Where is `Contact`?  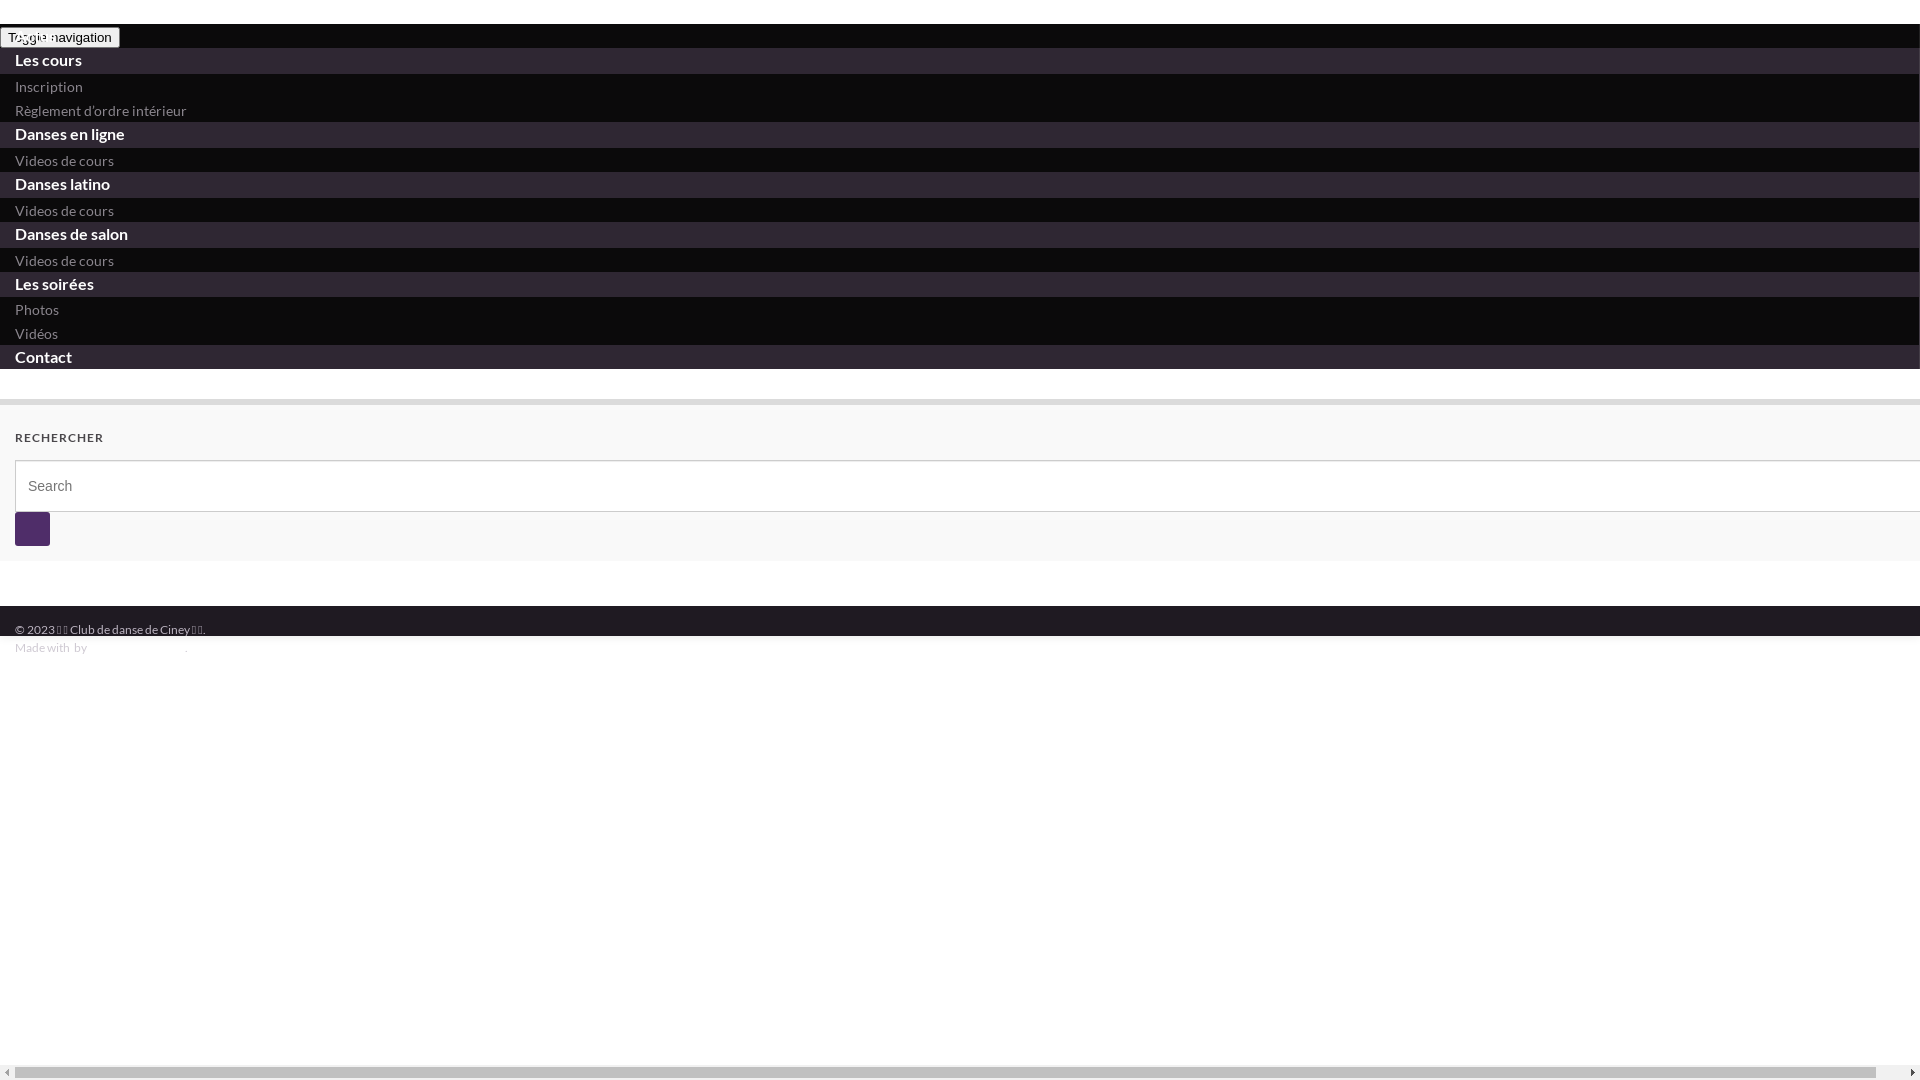
Contact is located at coordinates (44, 356).